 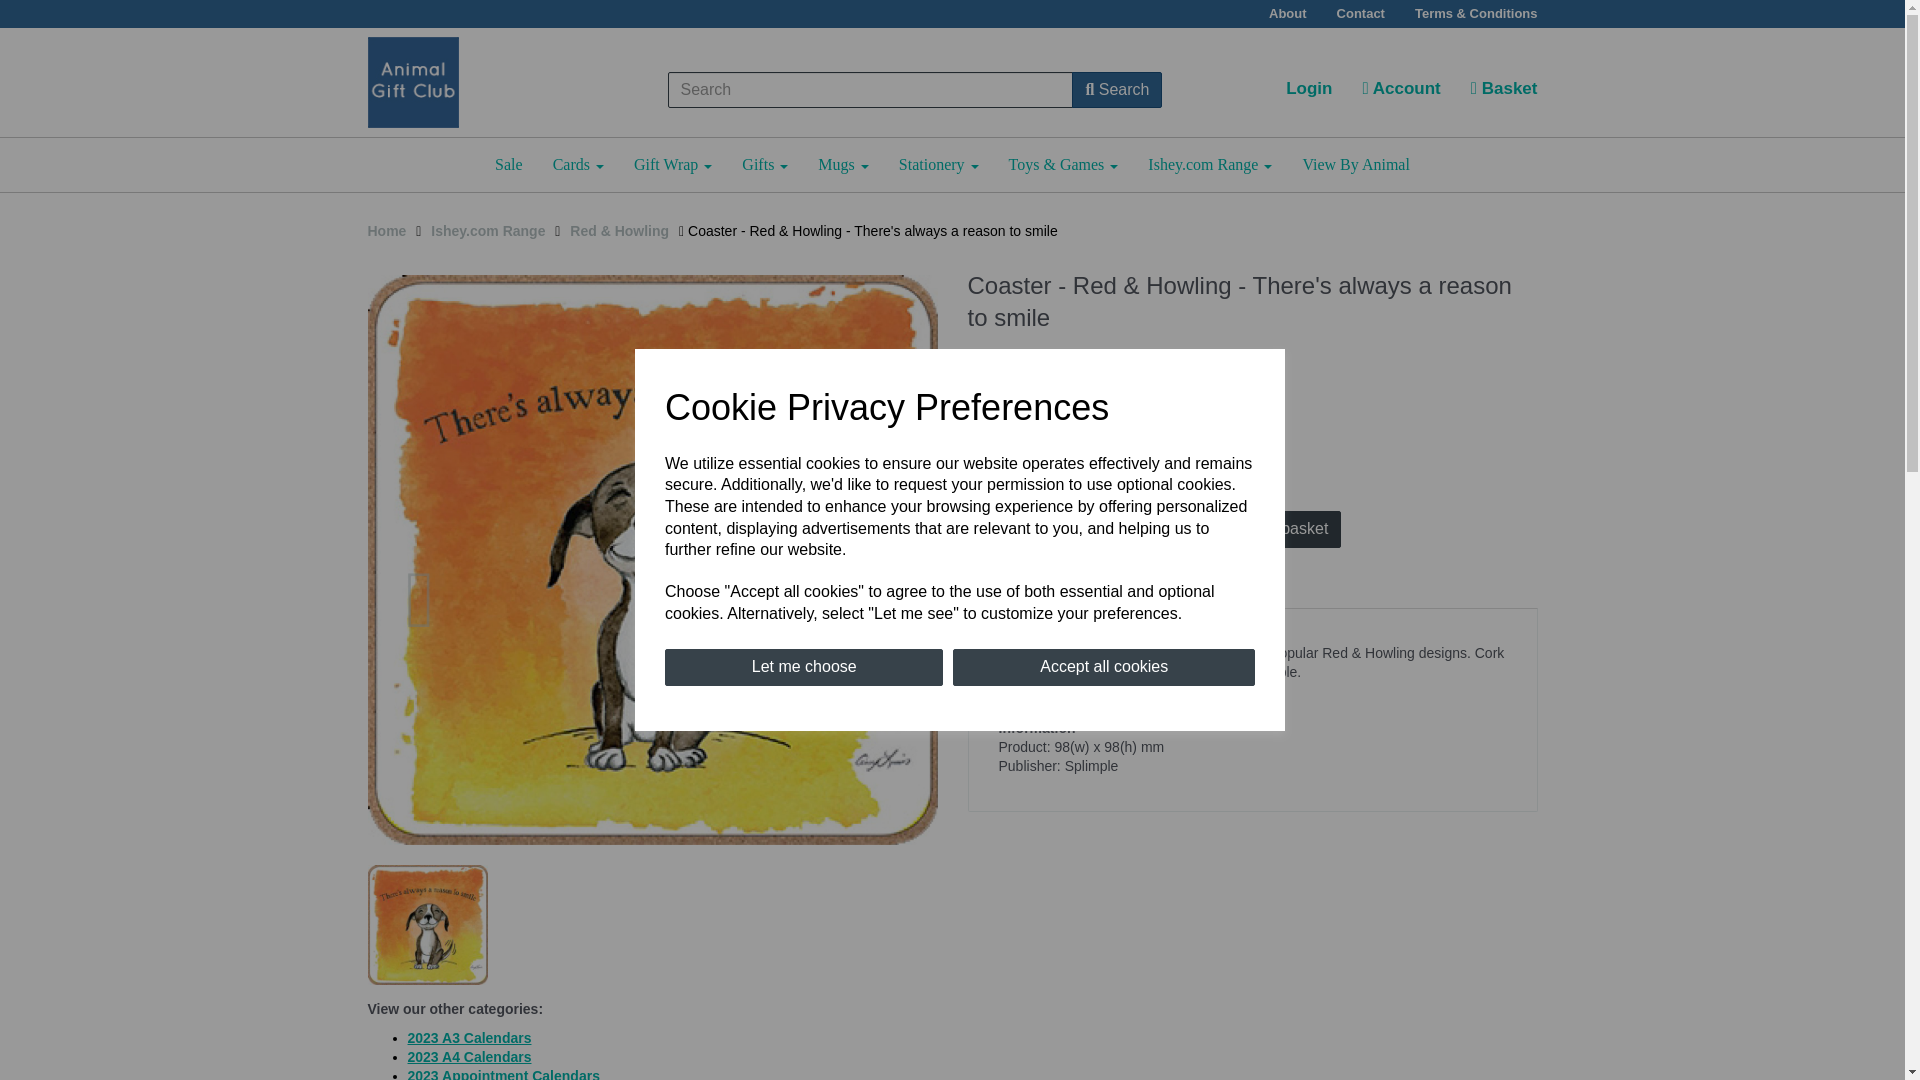 I want to click on Search, so click(x=1116, y=90).